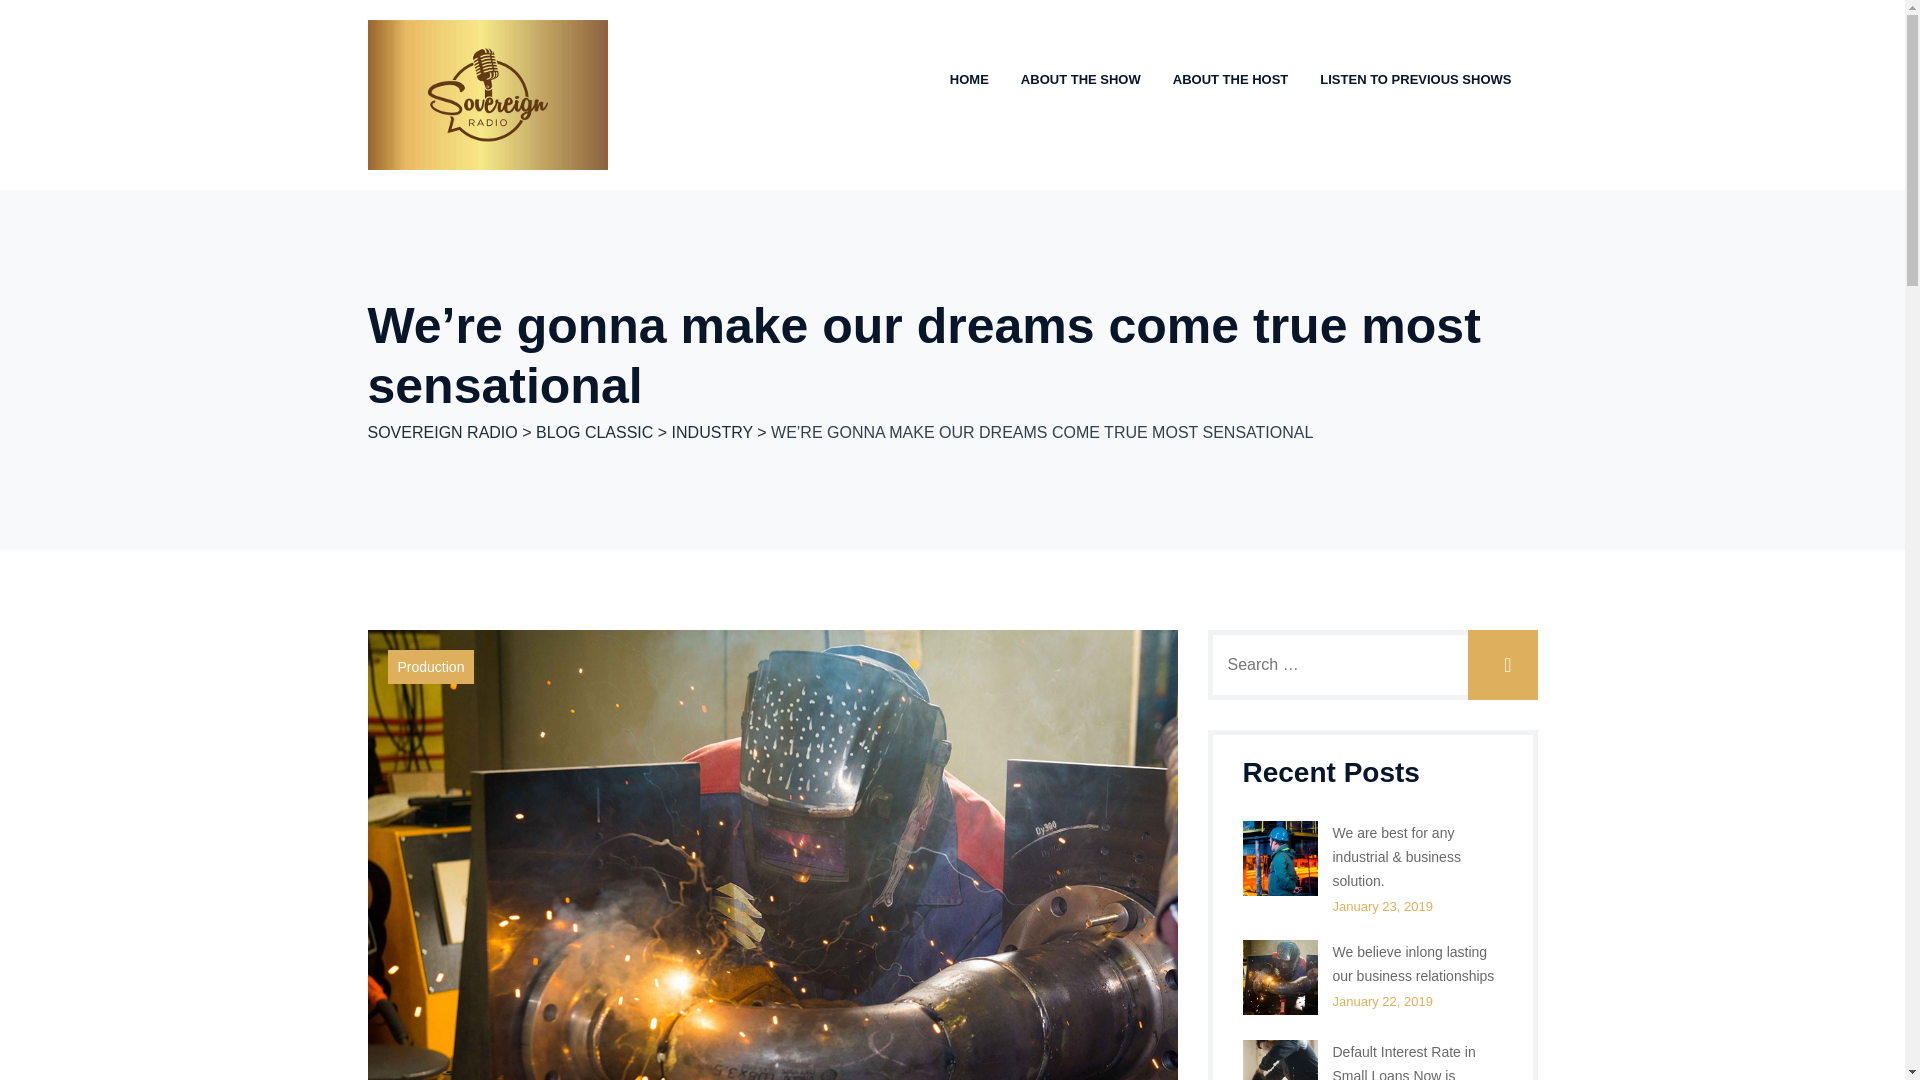  I want to click on Go to the Industry Category archives., so click(712, 432).